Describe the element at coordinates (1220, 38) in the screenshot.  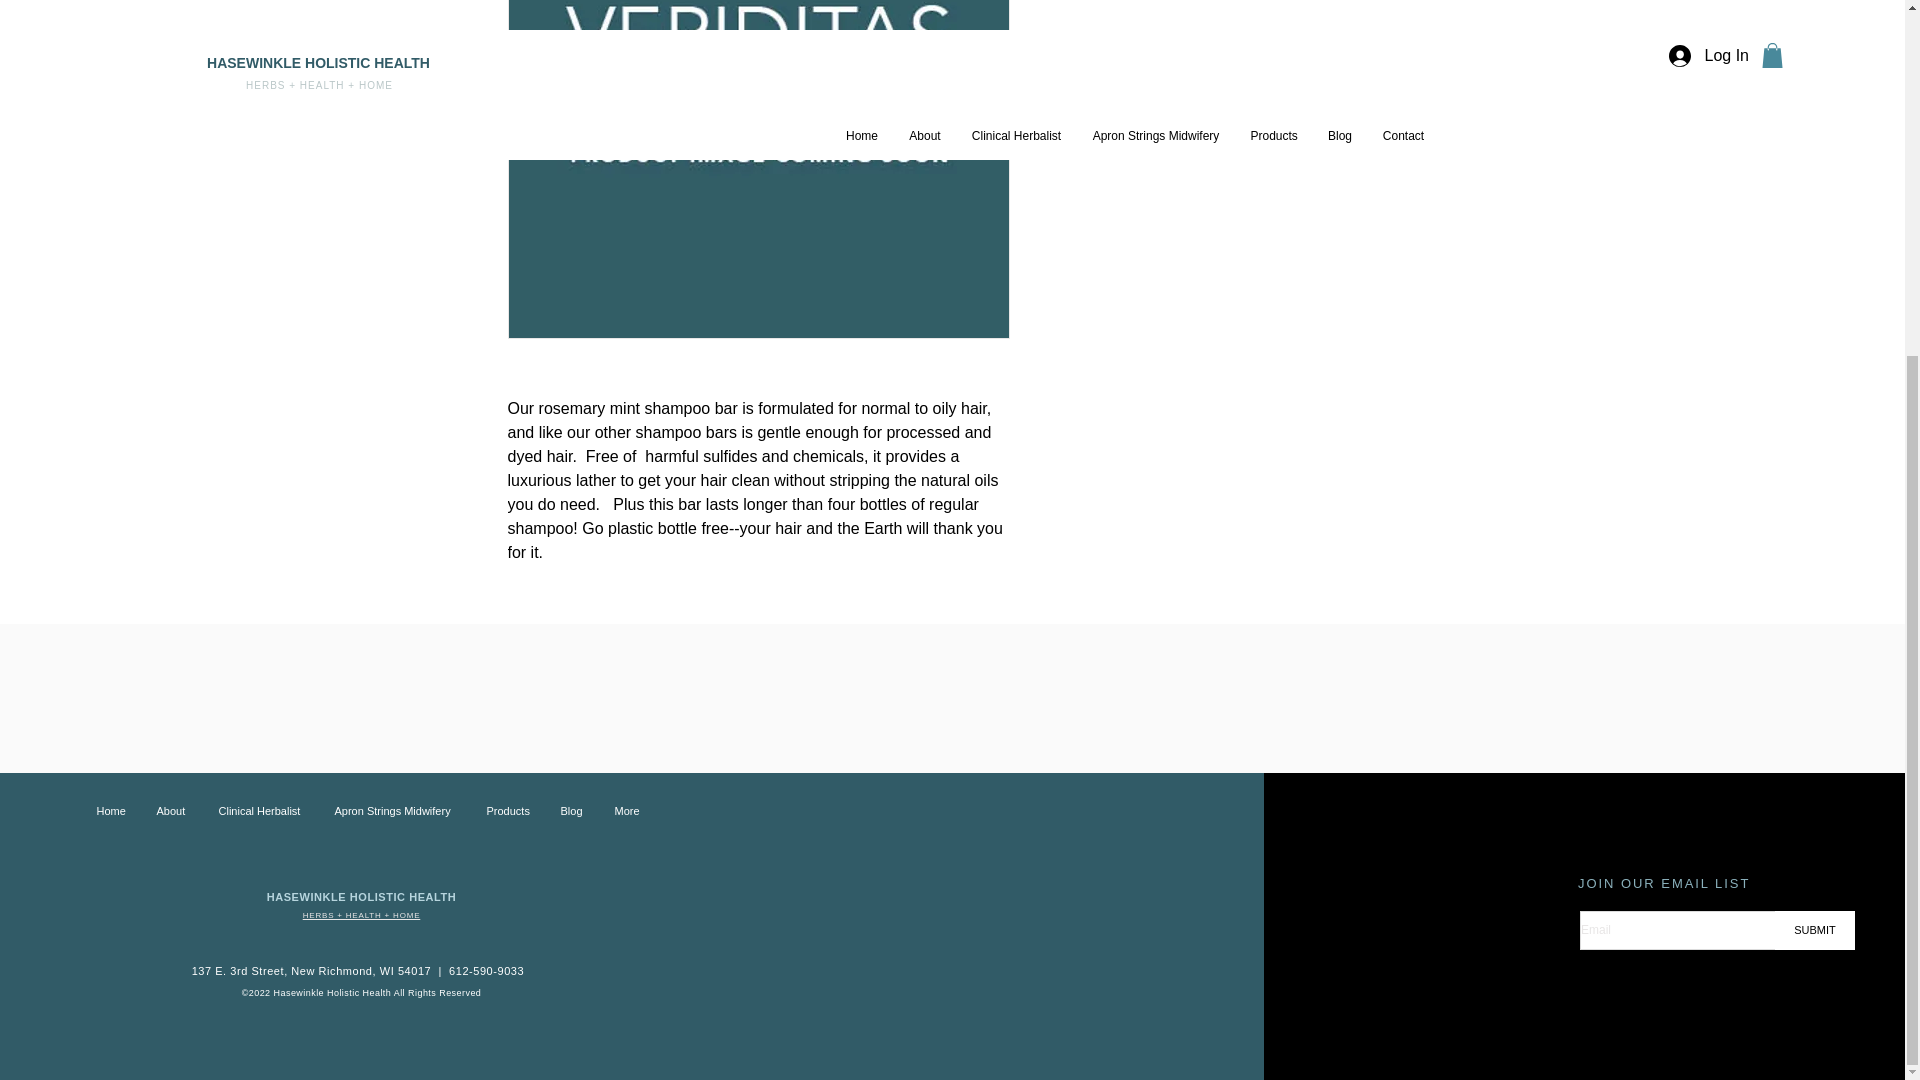
I see `Size` at that location.